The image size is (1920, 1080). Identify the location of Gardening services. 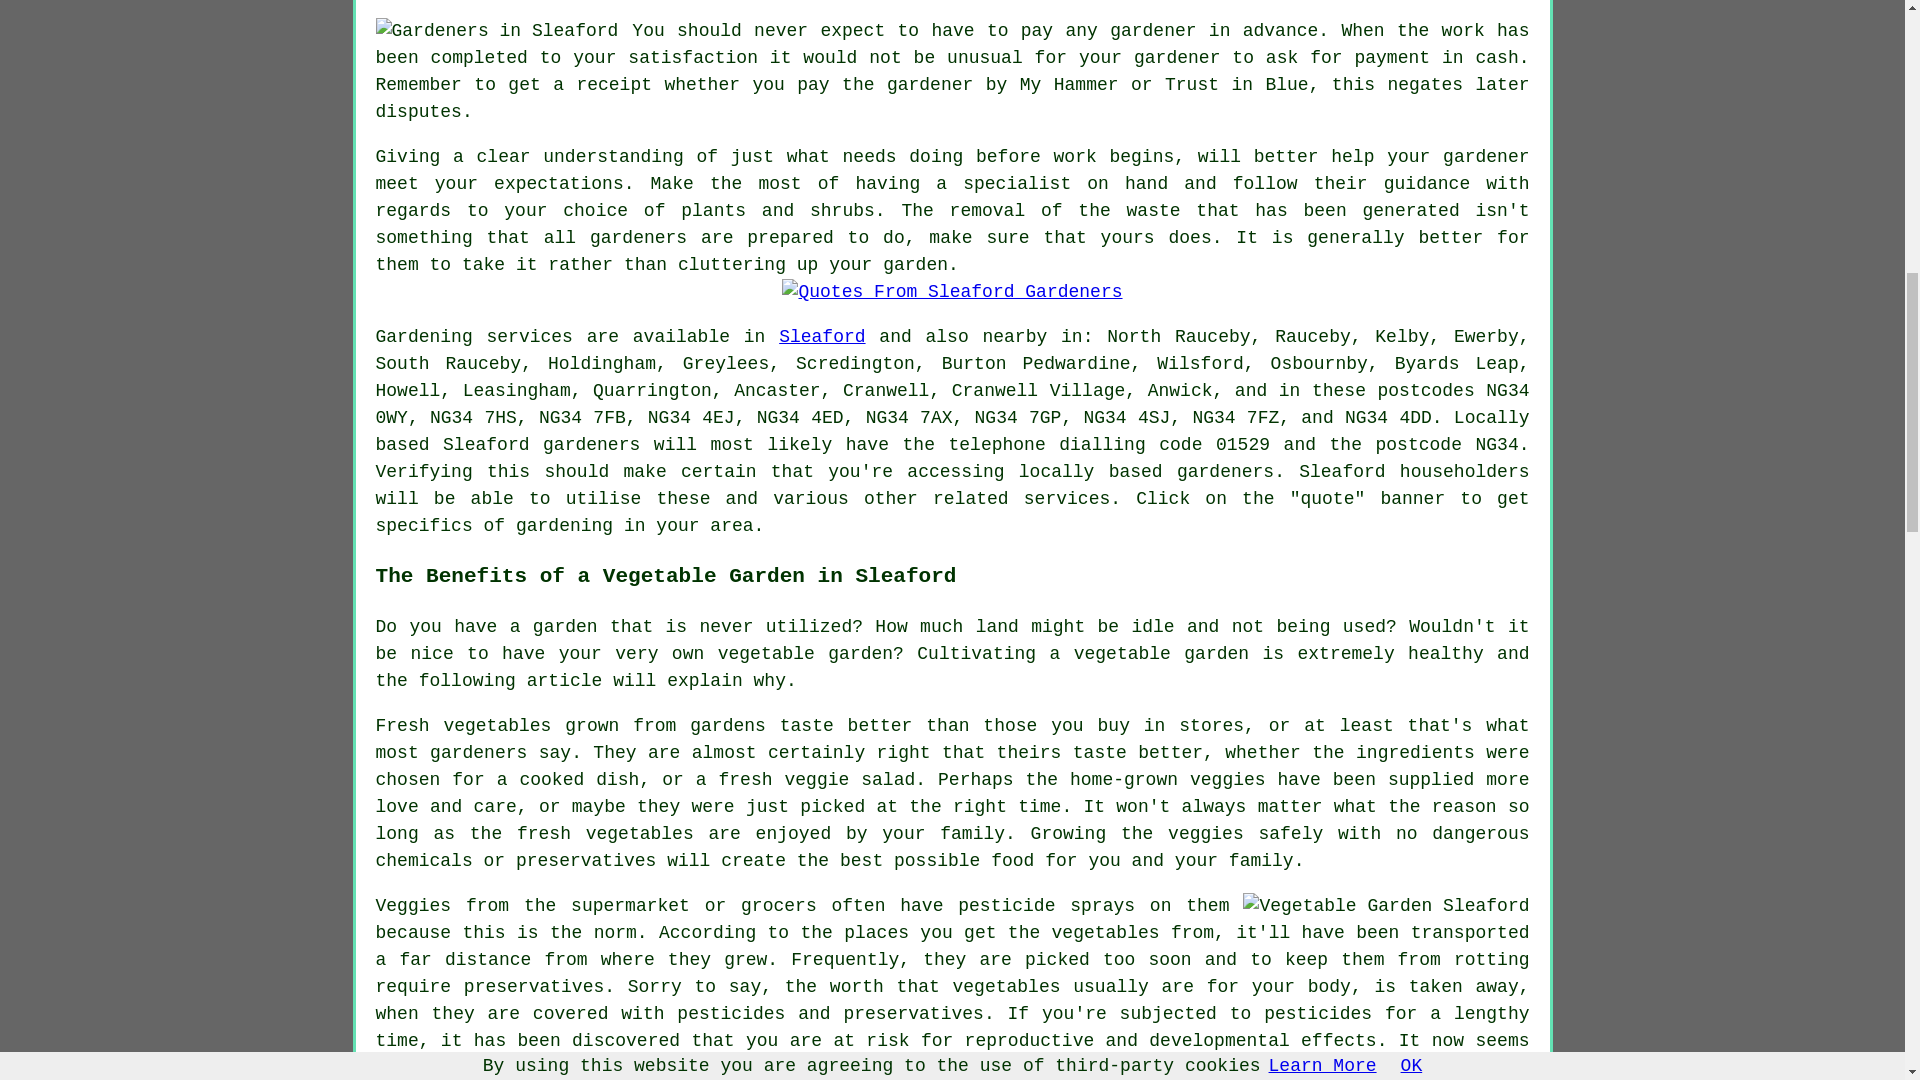
(474, 336).